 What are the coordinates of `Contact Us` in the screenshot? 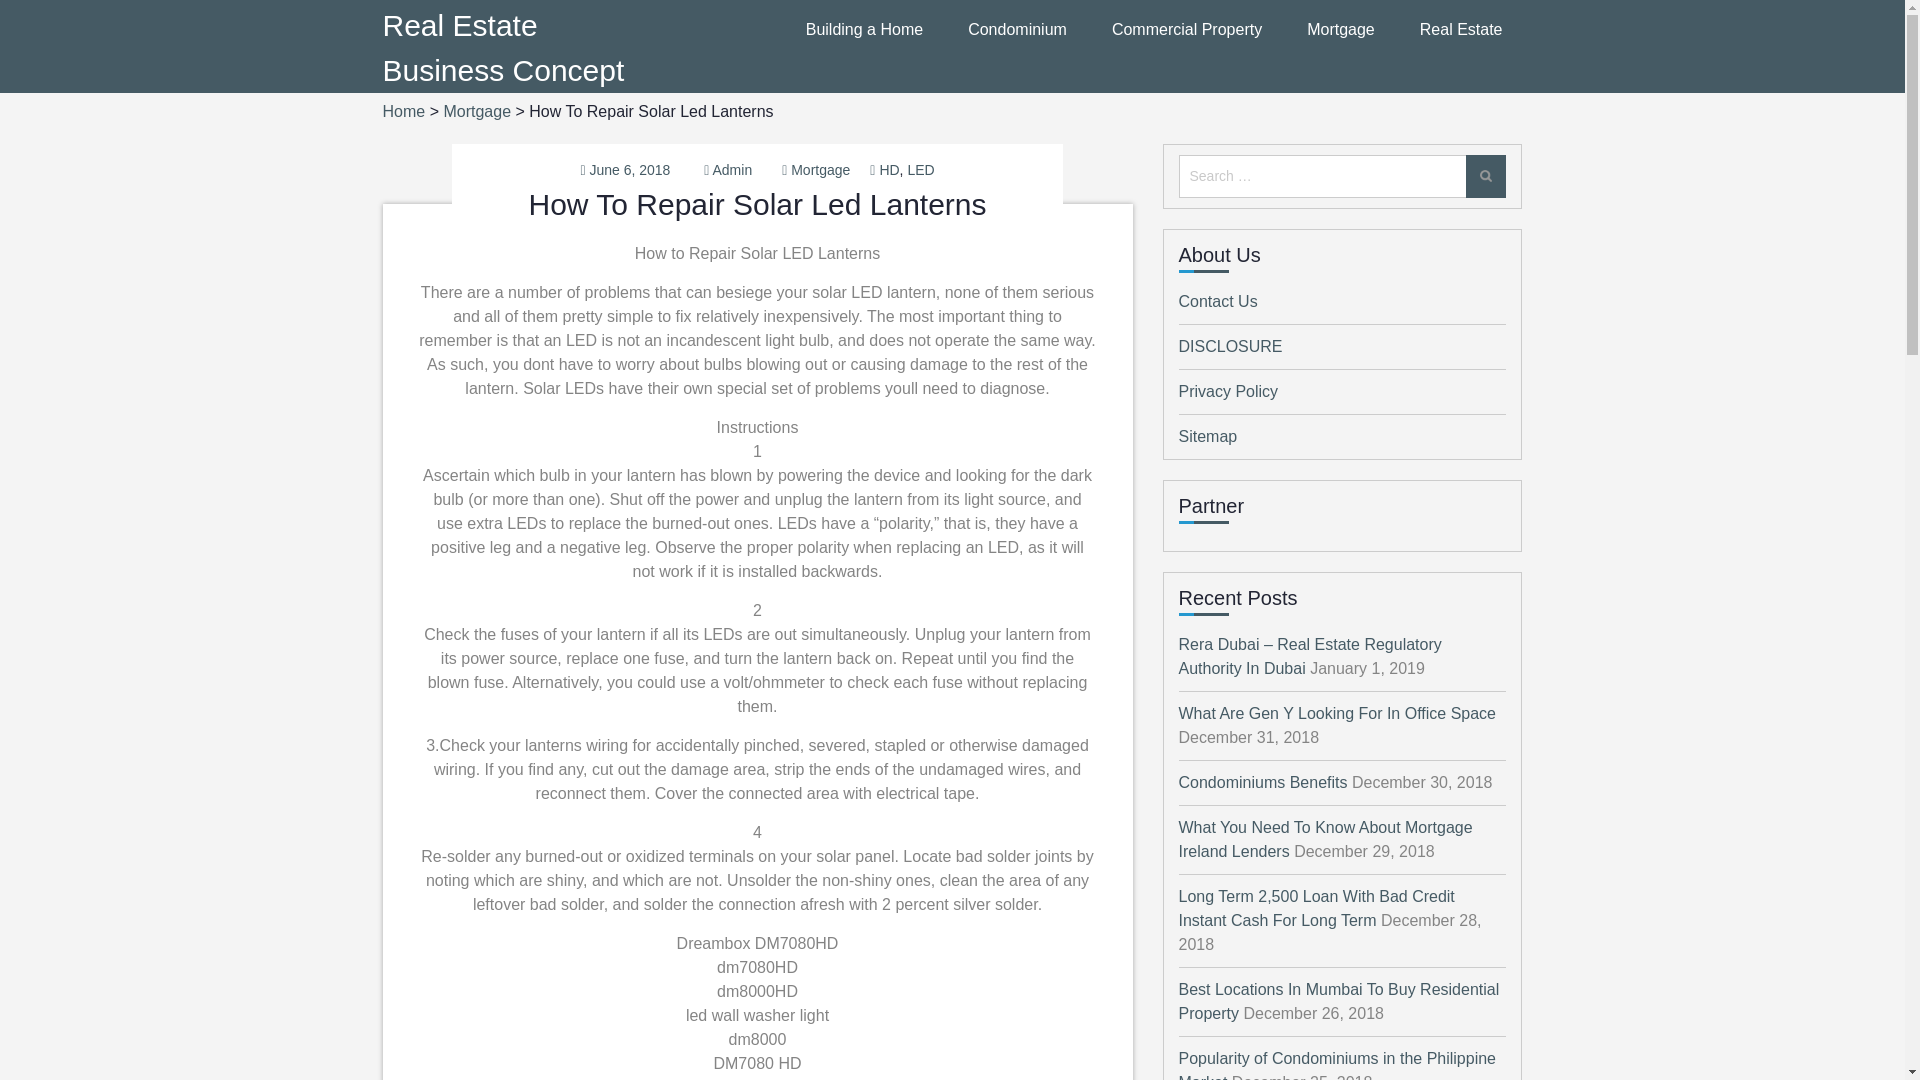 It's located at (1218, 300).